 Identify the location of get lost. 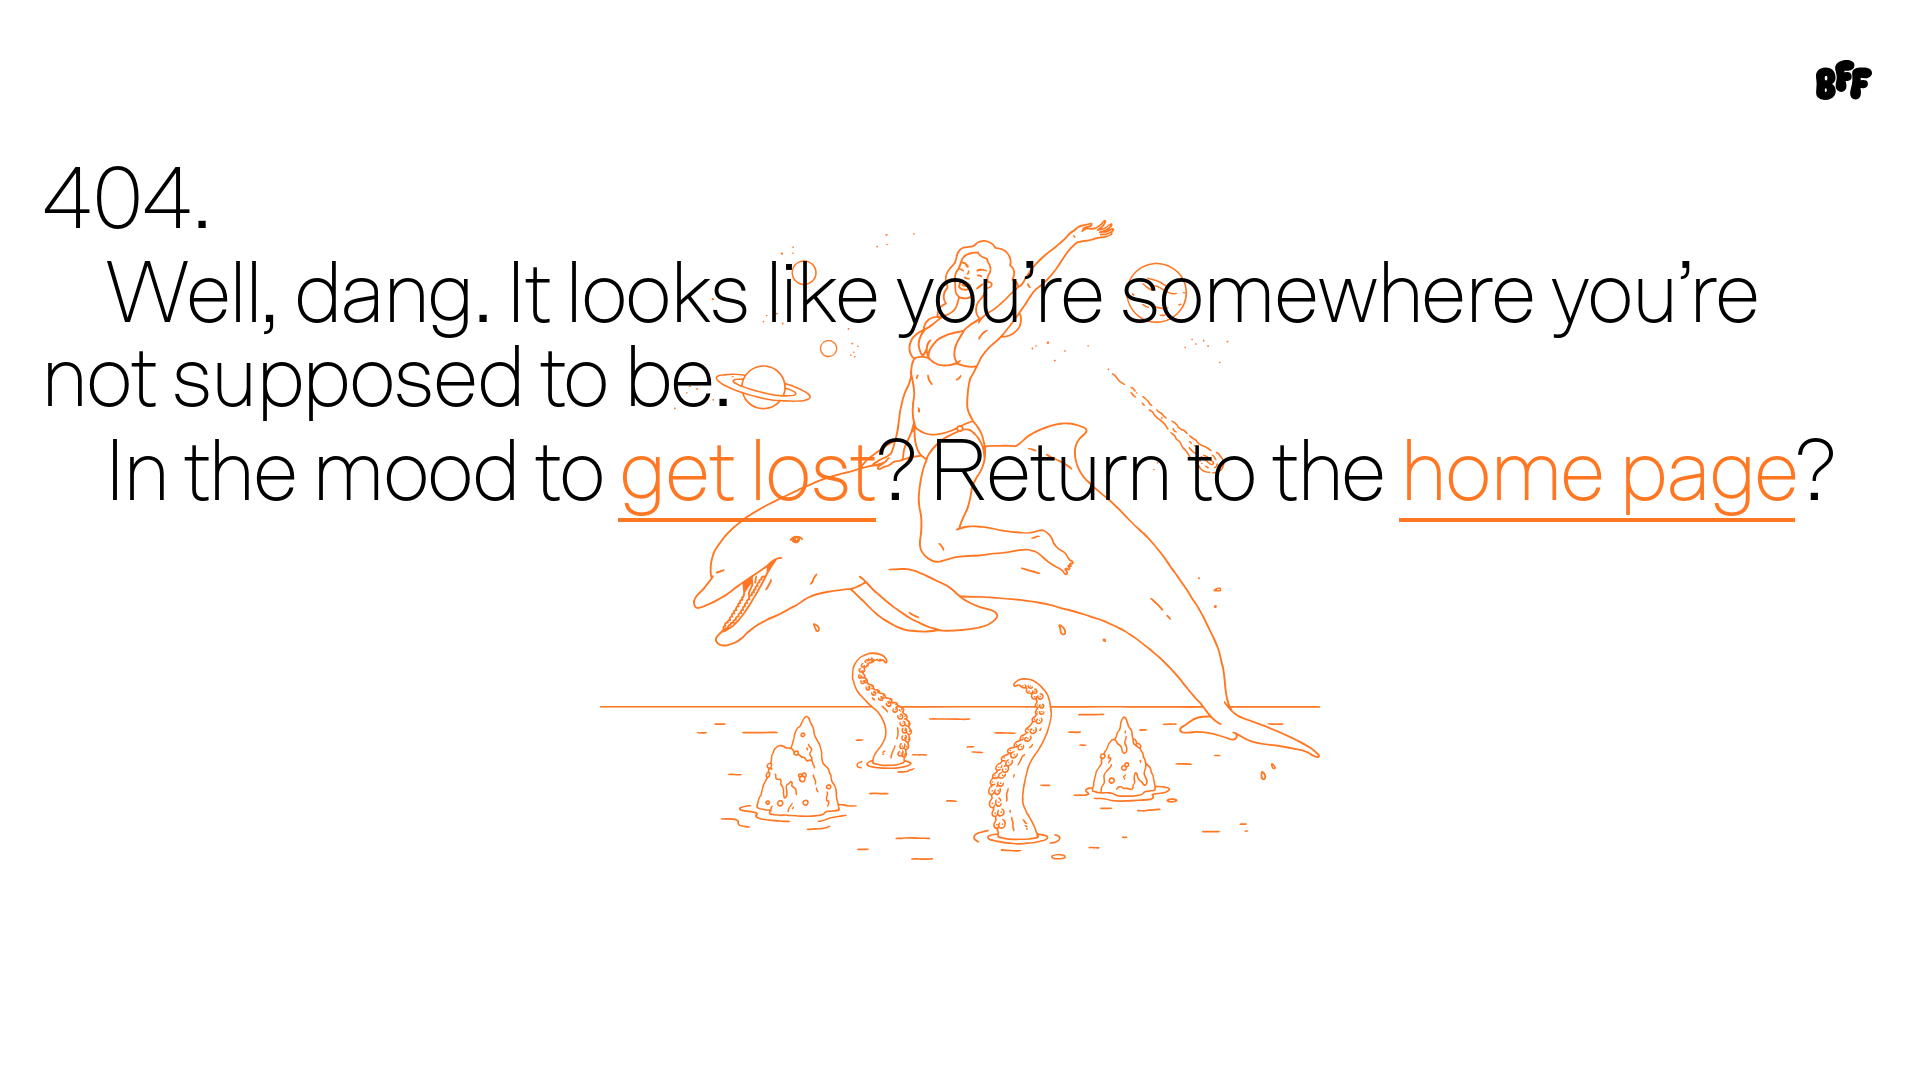
(747, 476).